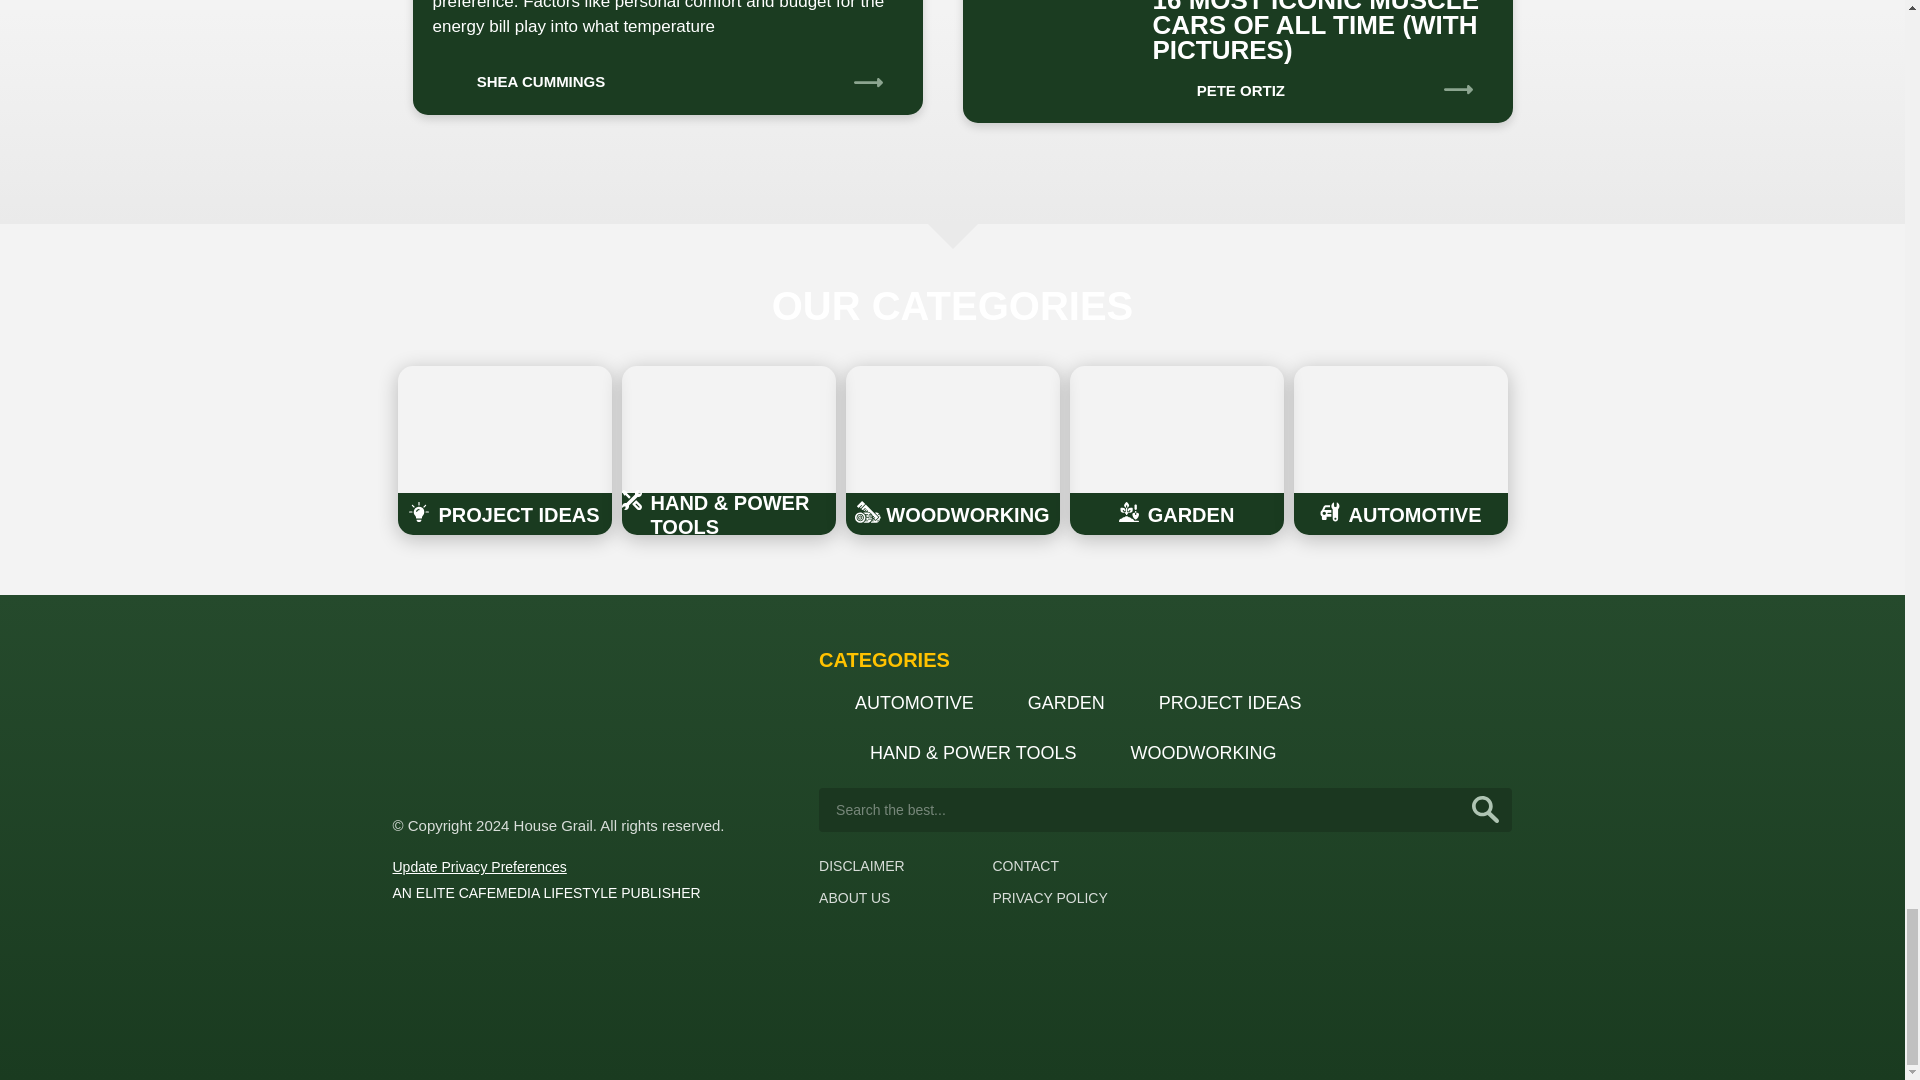 The width and height of the screenshot is (1920, 1080). What do you see at coordinates (518, 75) in the screenshot?
I see `SHEA CUMMINGS` at bounding box center [518, 75].